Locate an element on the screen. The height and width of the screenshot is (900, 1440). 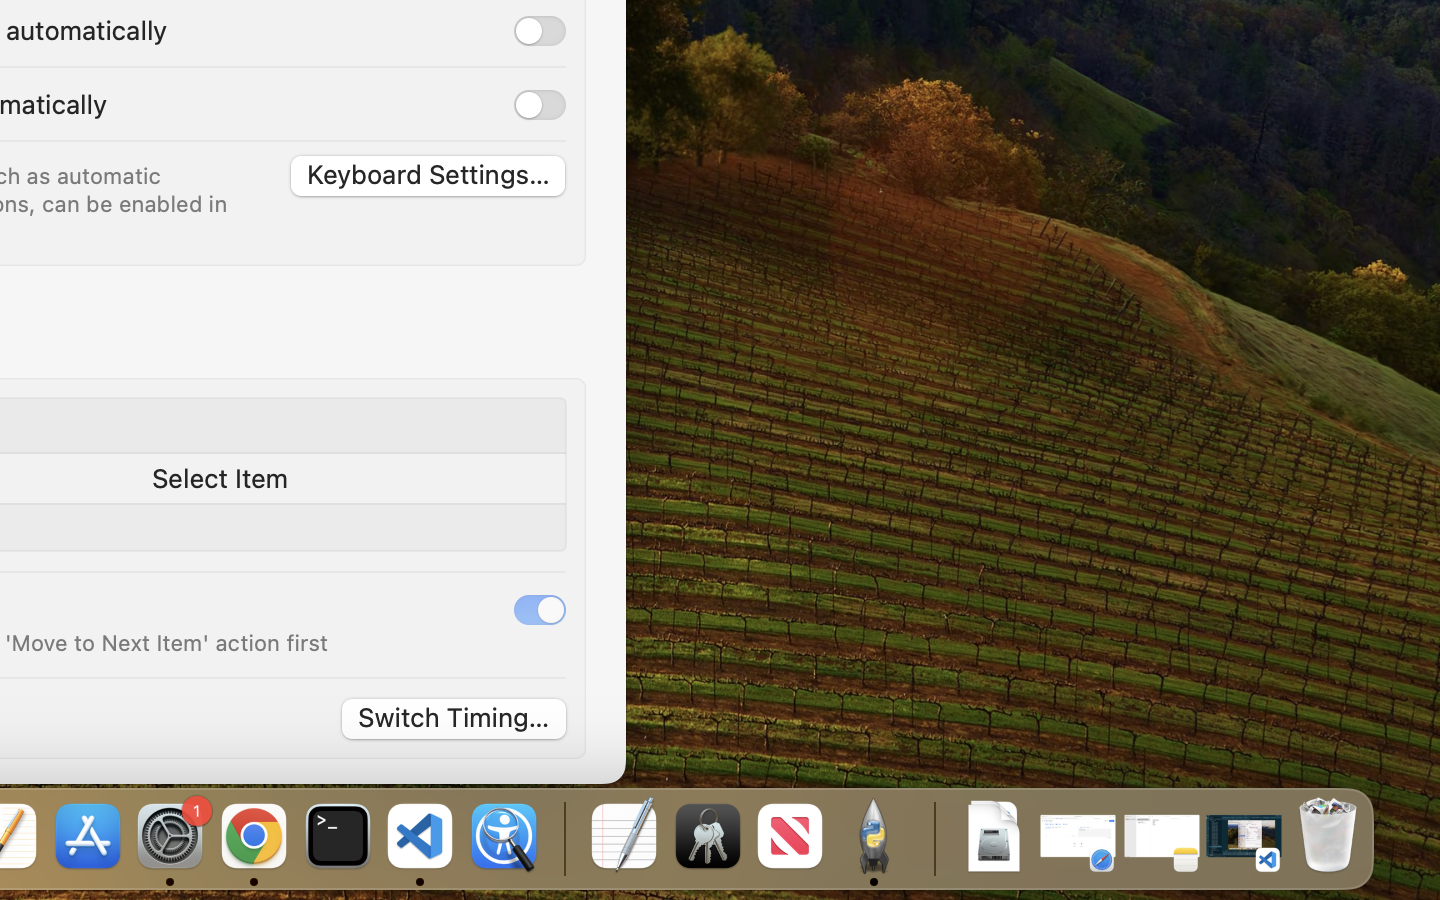
0.4285714328289032 is located at coordinates (562, 838).